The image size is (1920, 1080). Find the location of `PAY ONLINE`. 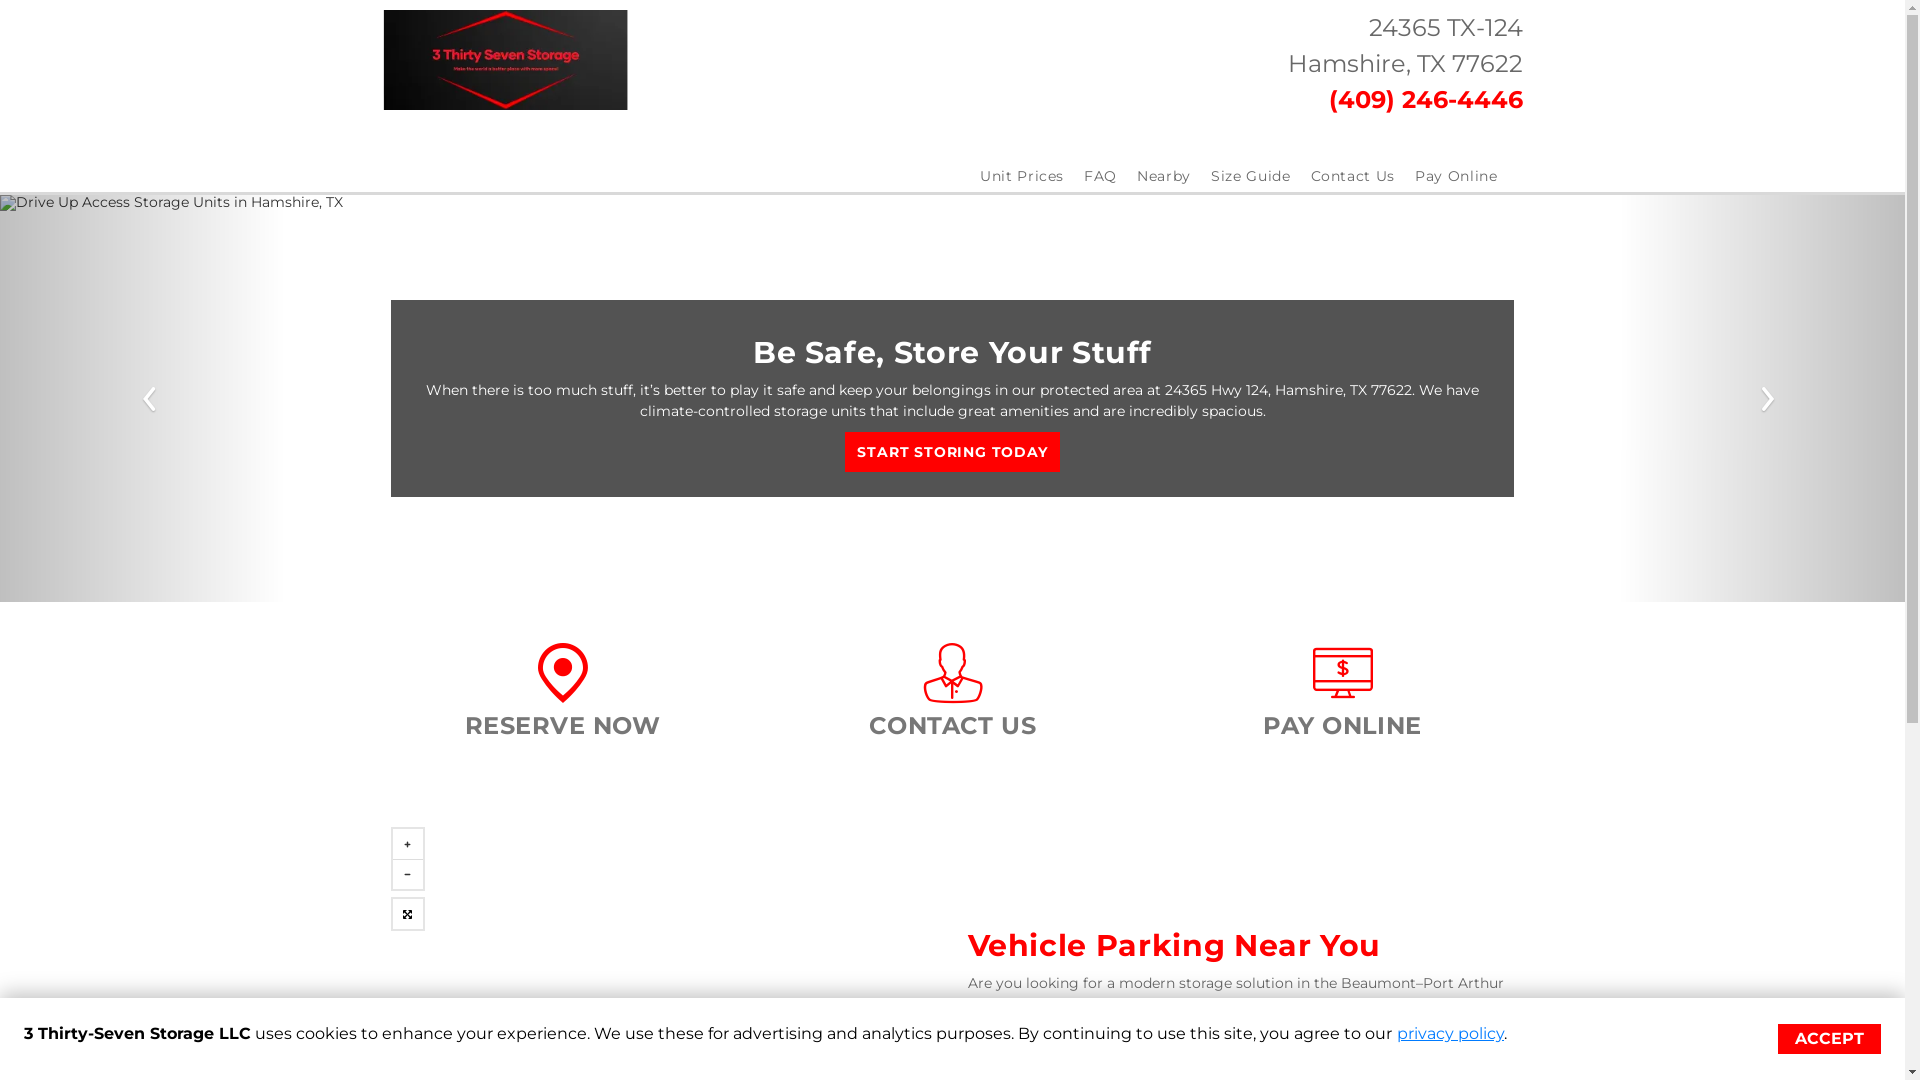

PAY ONLINE is located at coordinates (1342, 728).